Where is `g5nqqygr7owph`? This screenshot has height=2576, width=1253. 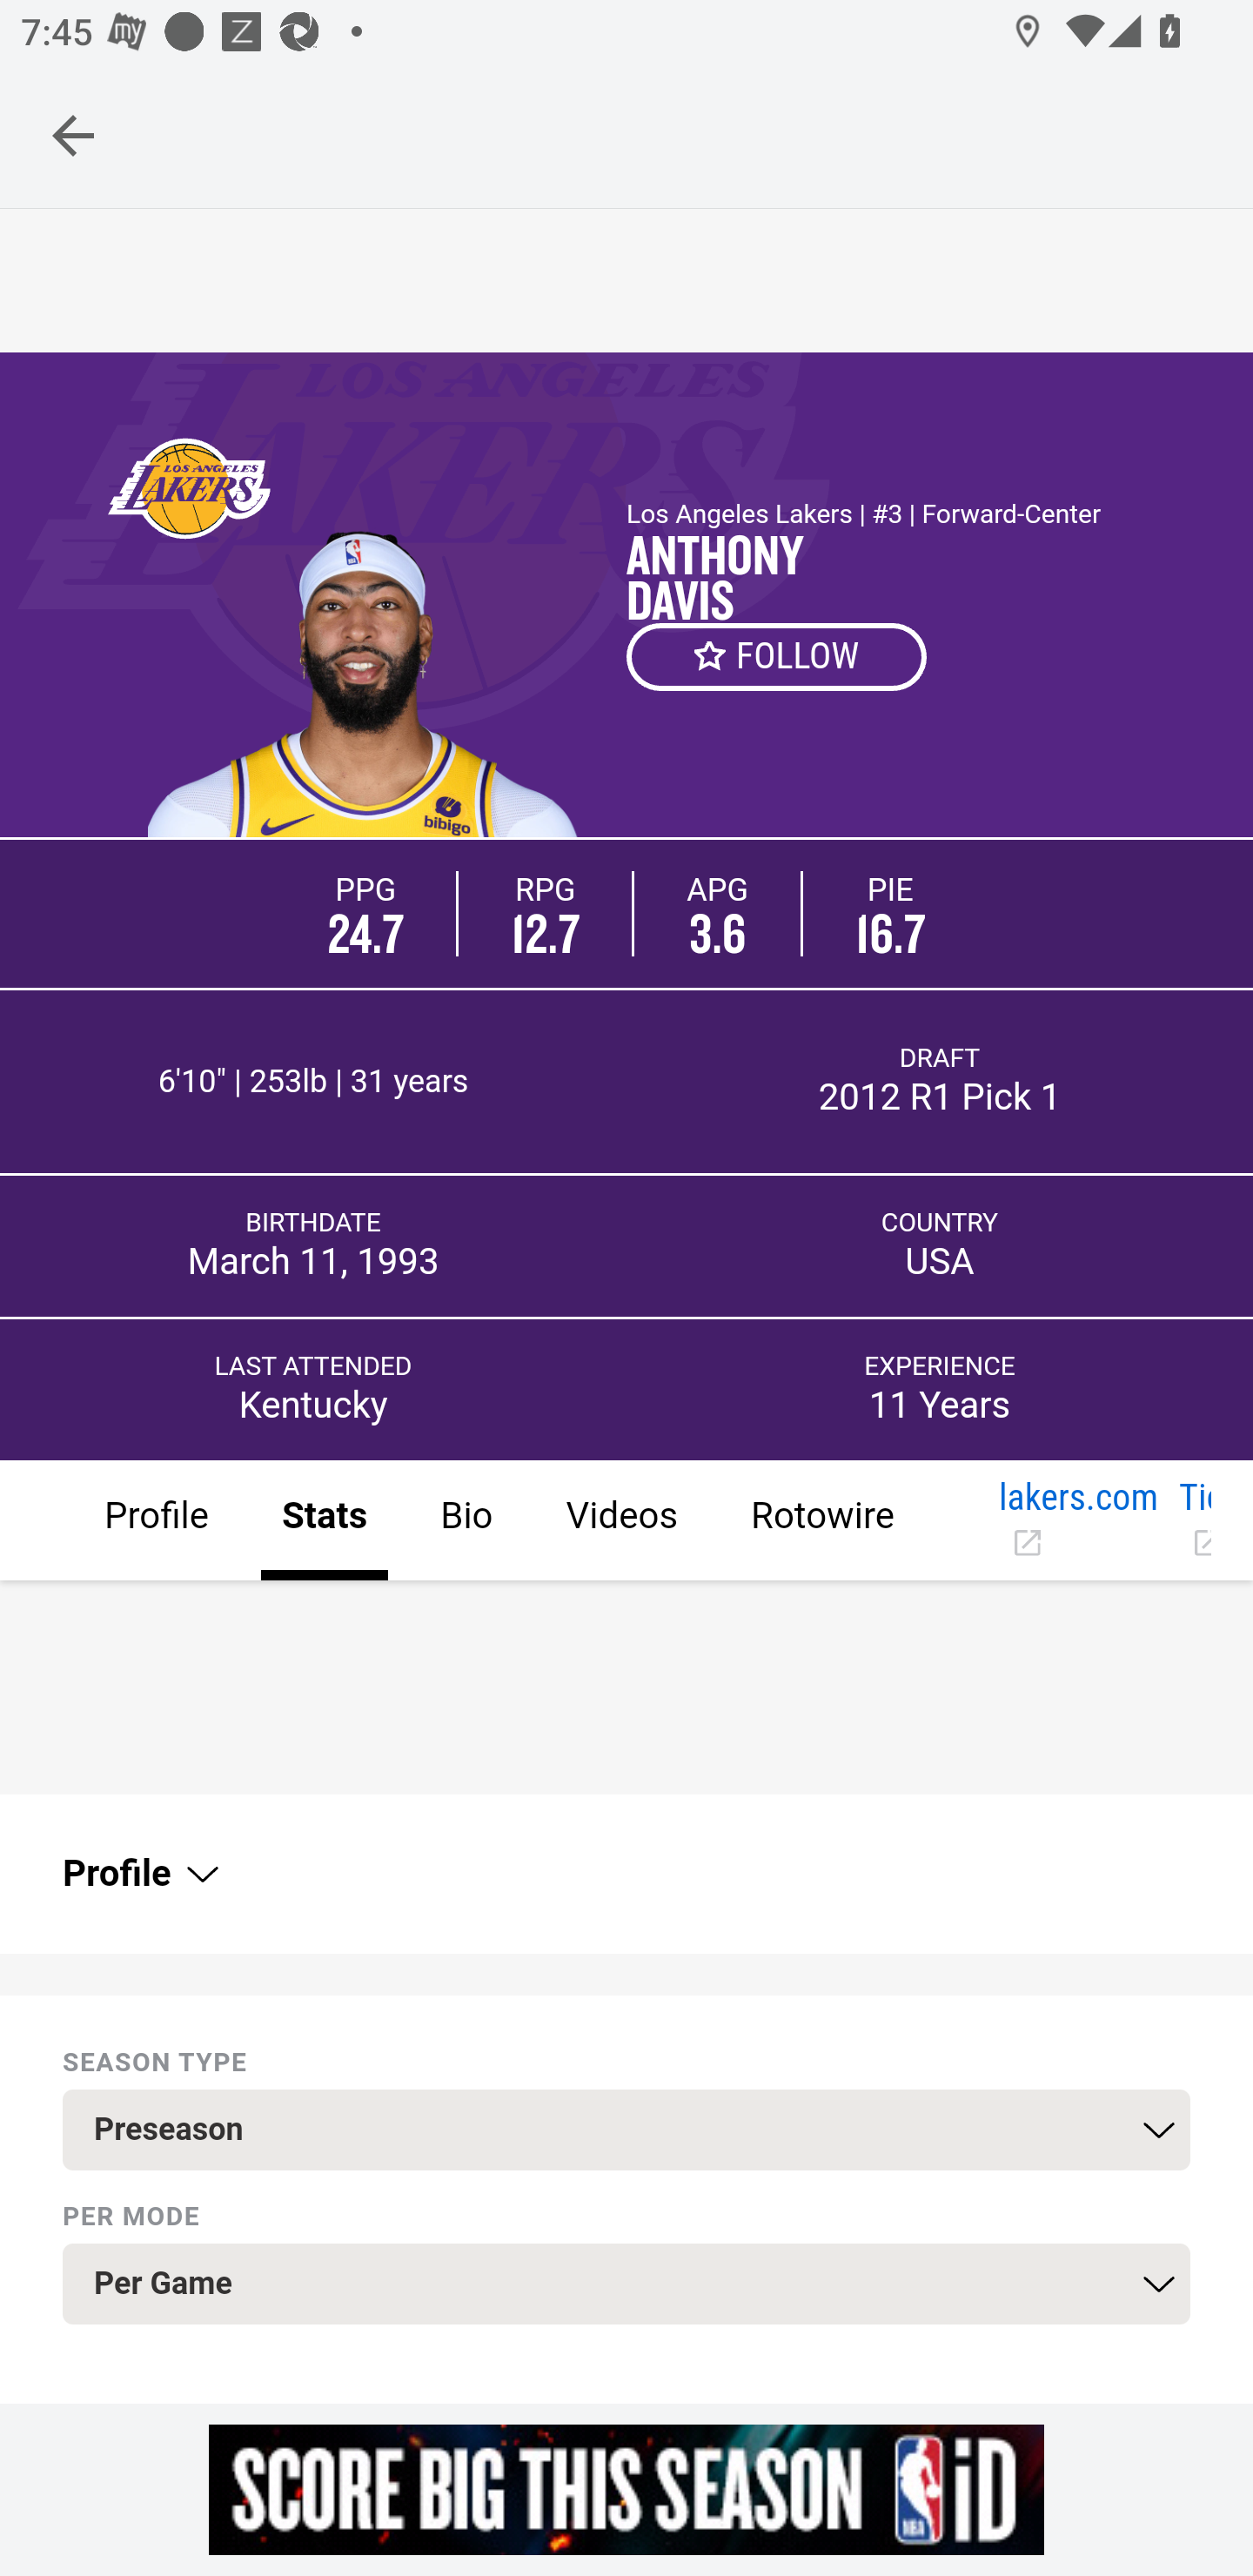
g5nqqygr7owph is located at coordinates (626, 2489).